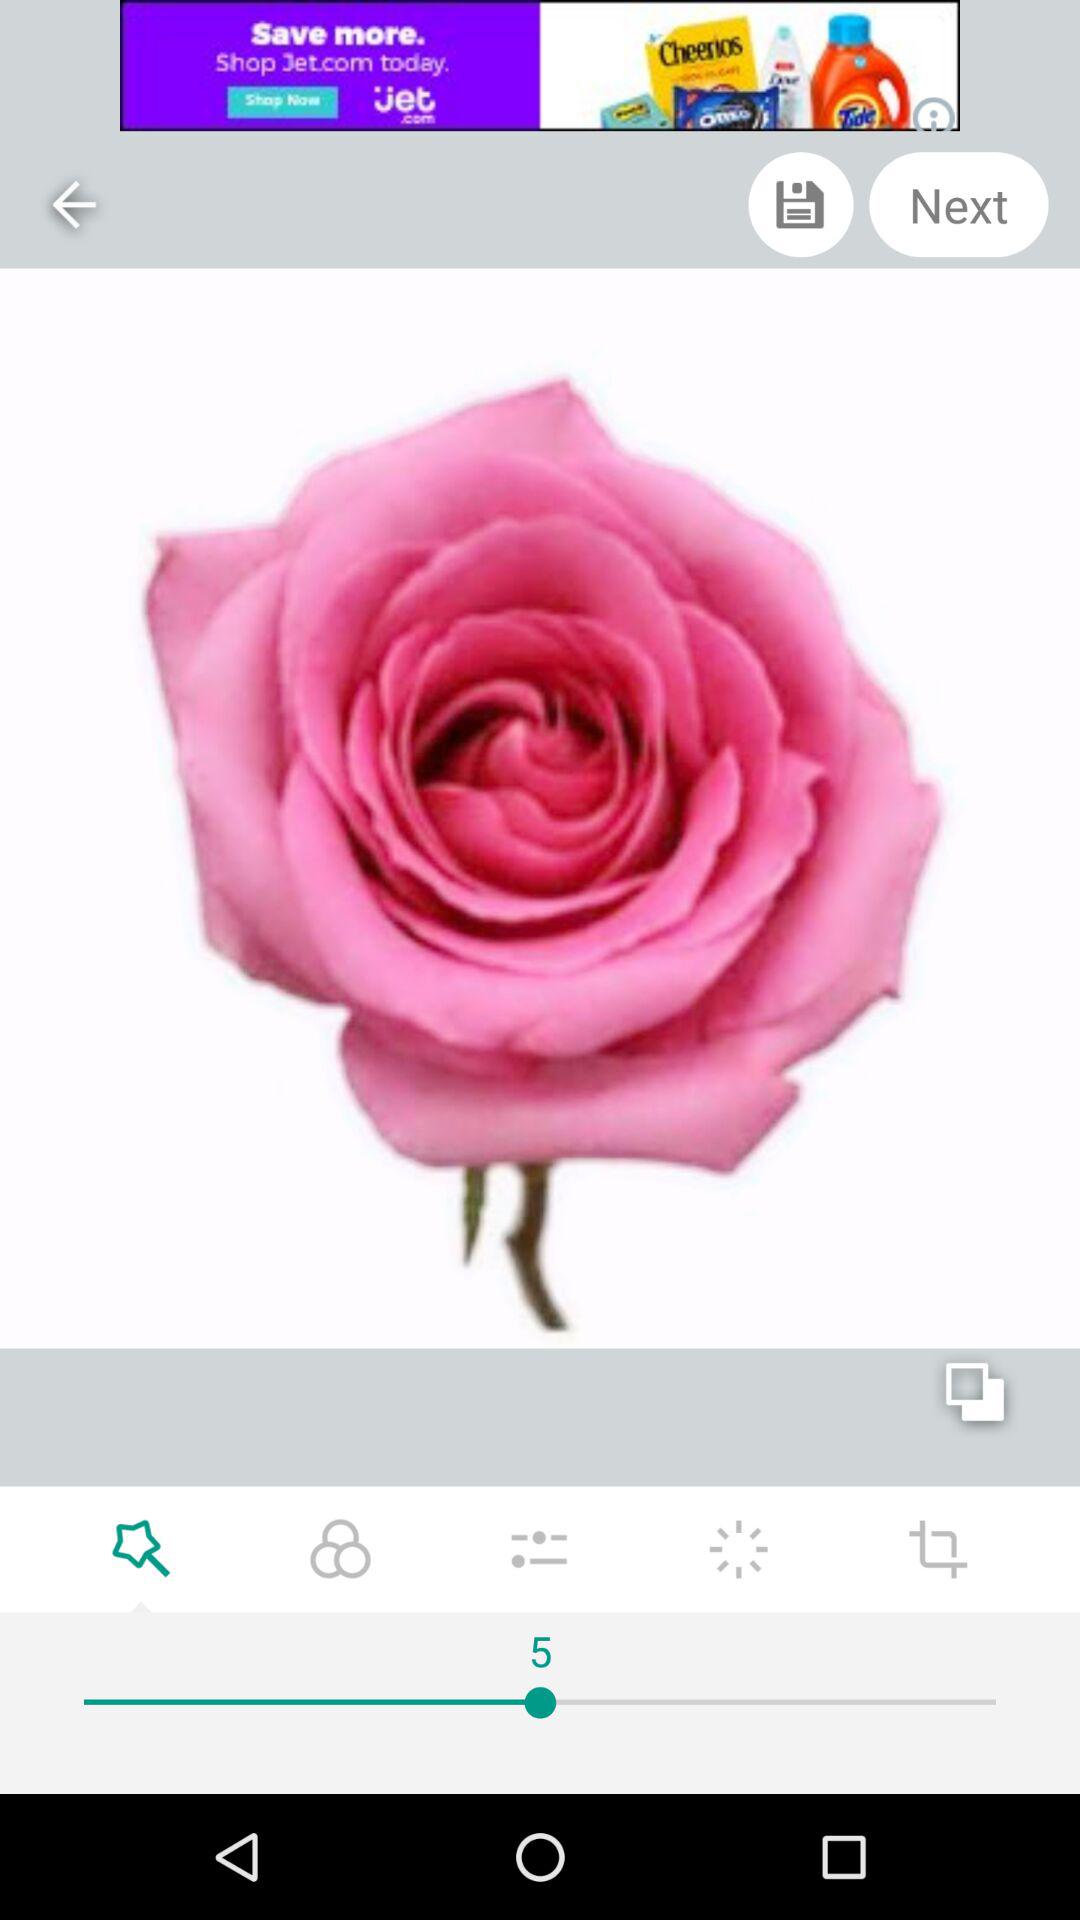 The width and height of the screenshot is (1080, 1920). I want to click on adjust the saturation, so click(539, 1549).